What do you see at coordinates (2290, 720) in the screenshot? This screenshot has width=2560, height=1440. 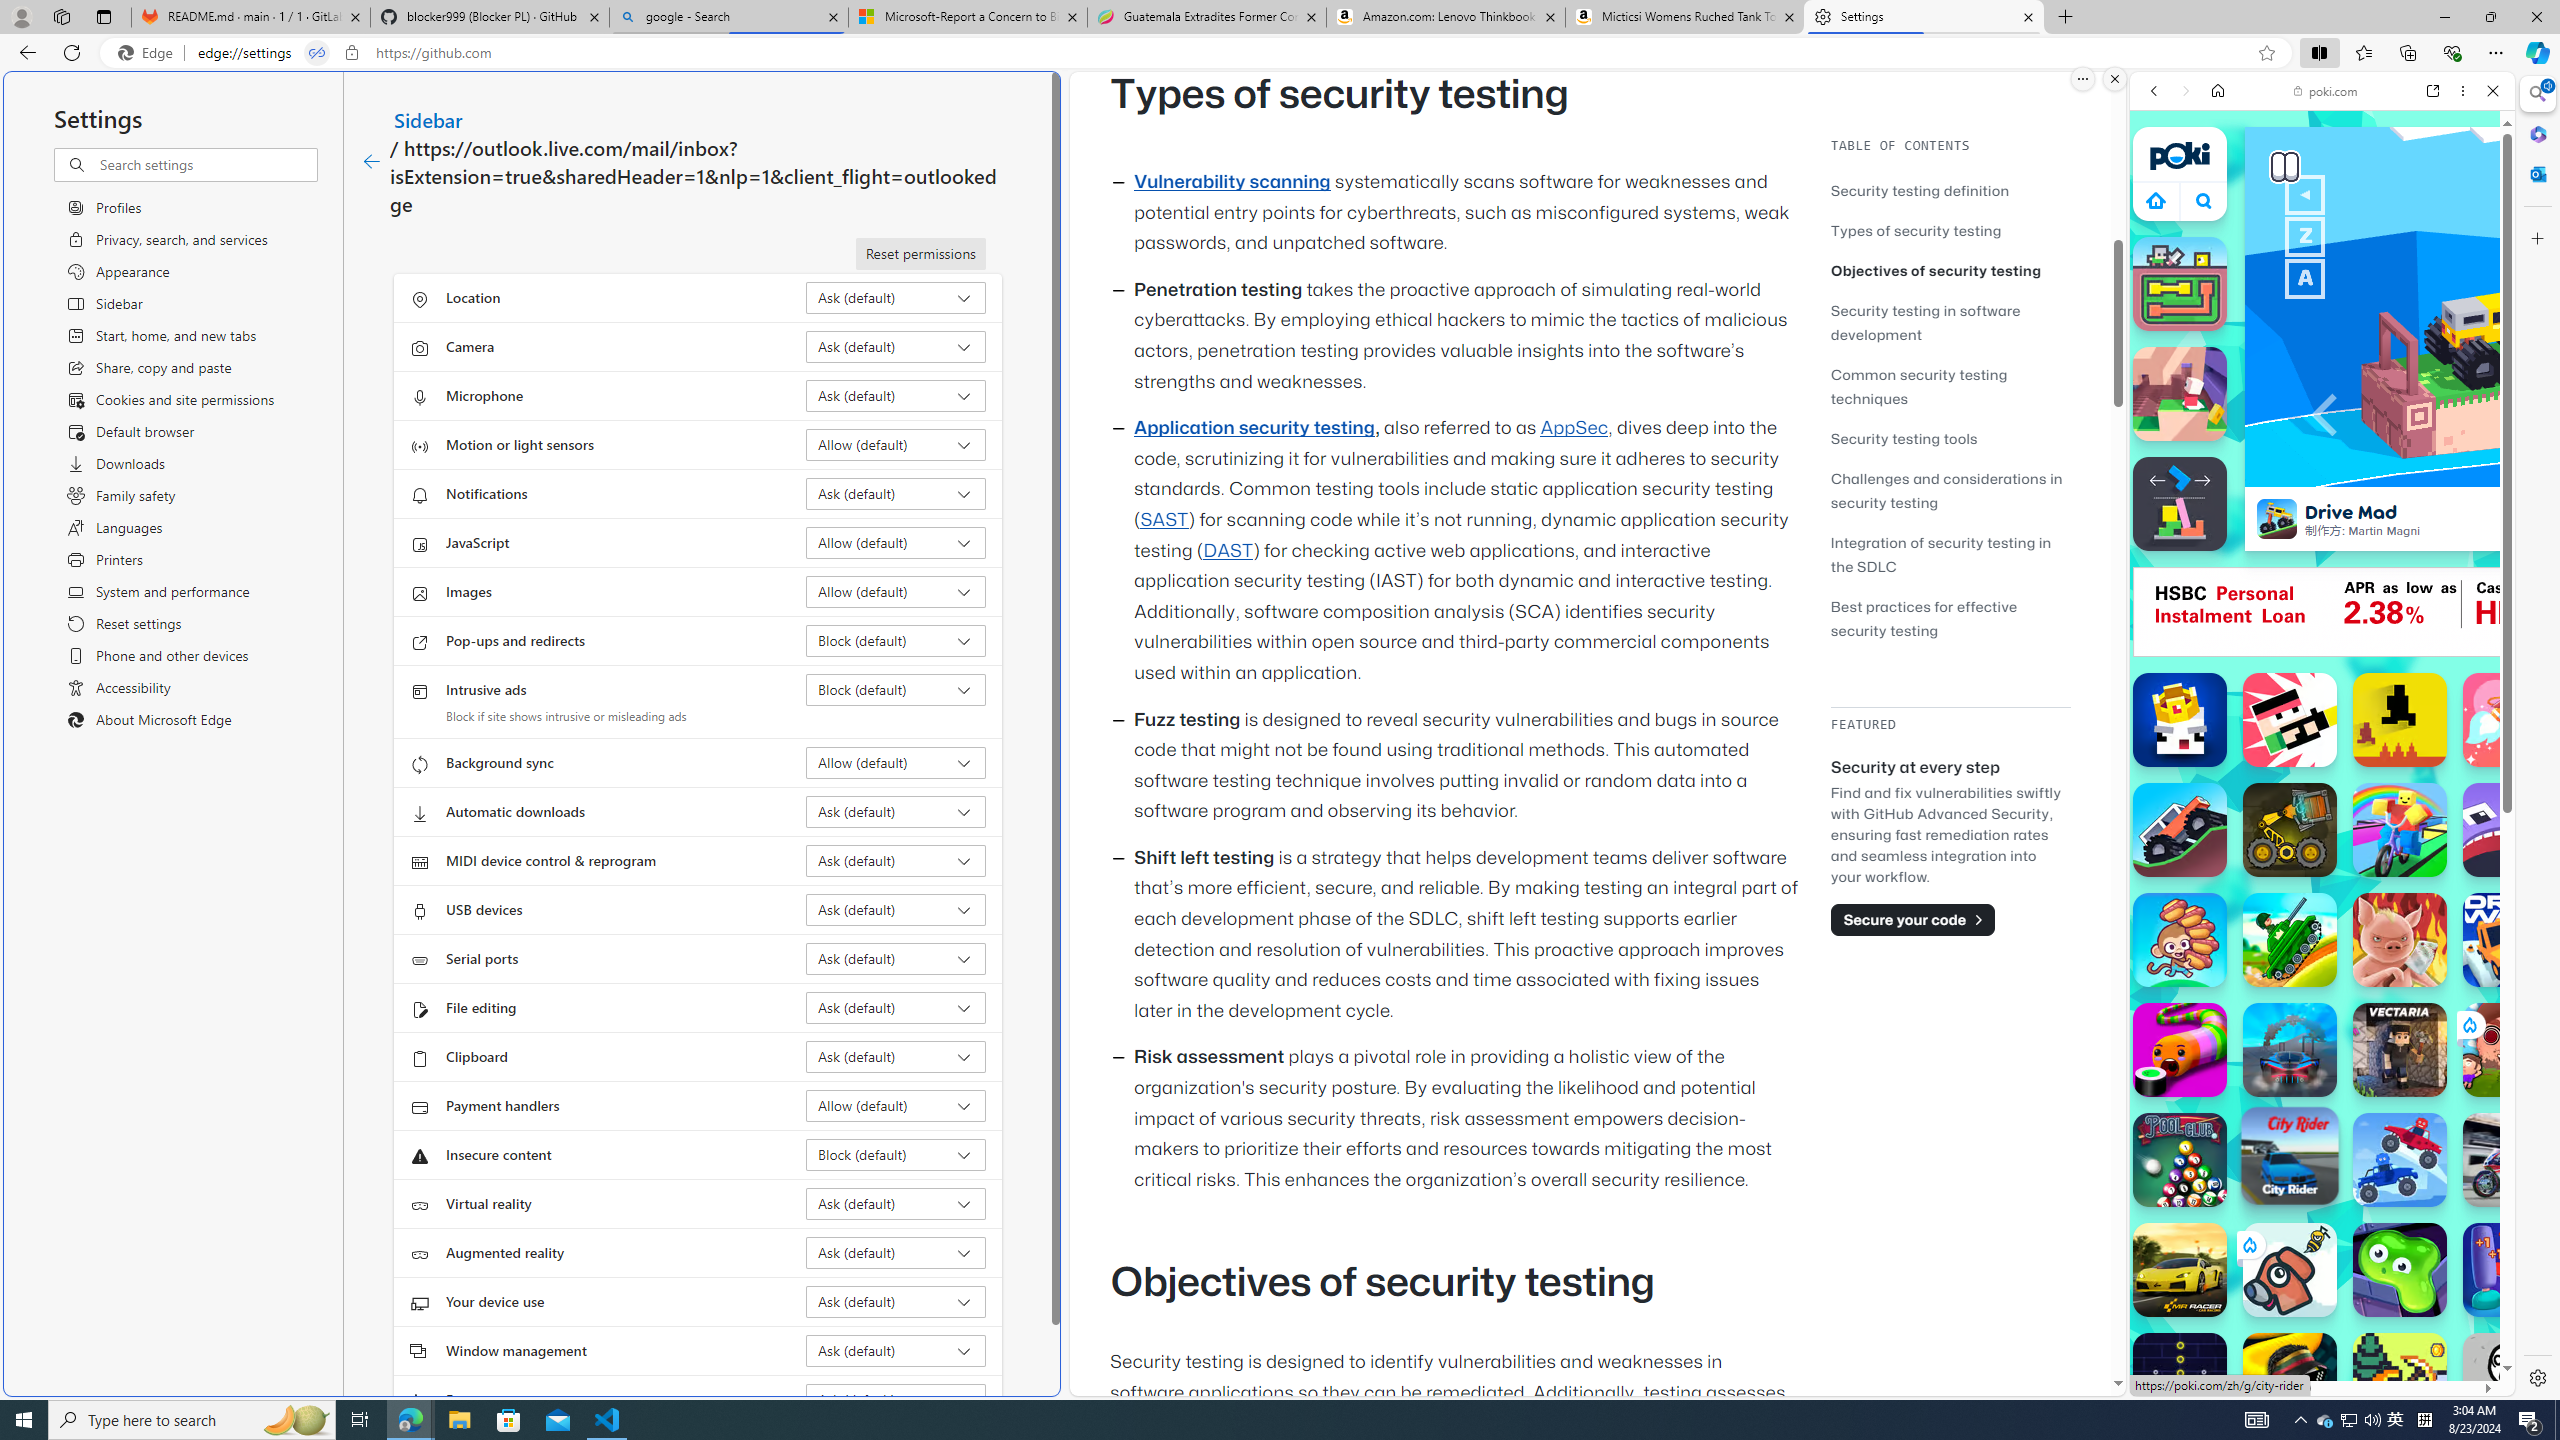 I see `Recoil Recoil` at bounding box center [2290, 720].